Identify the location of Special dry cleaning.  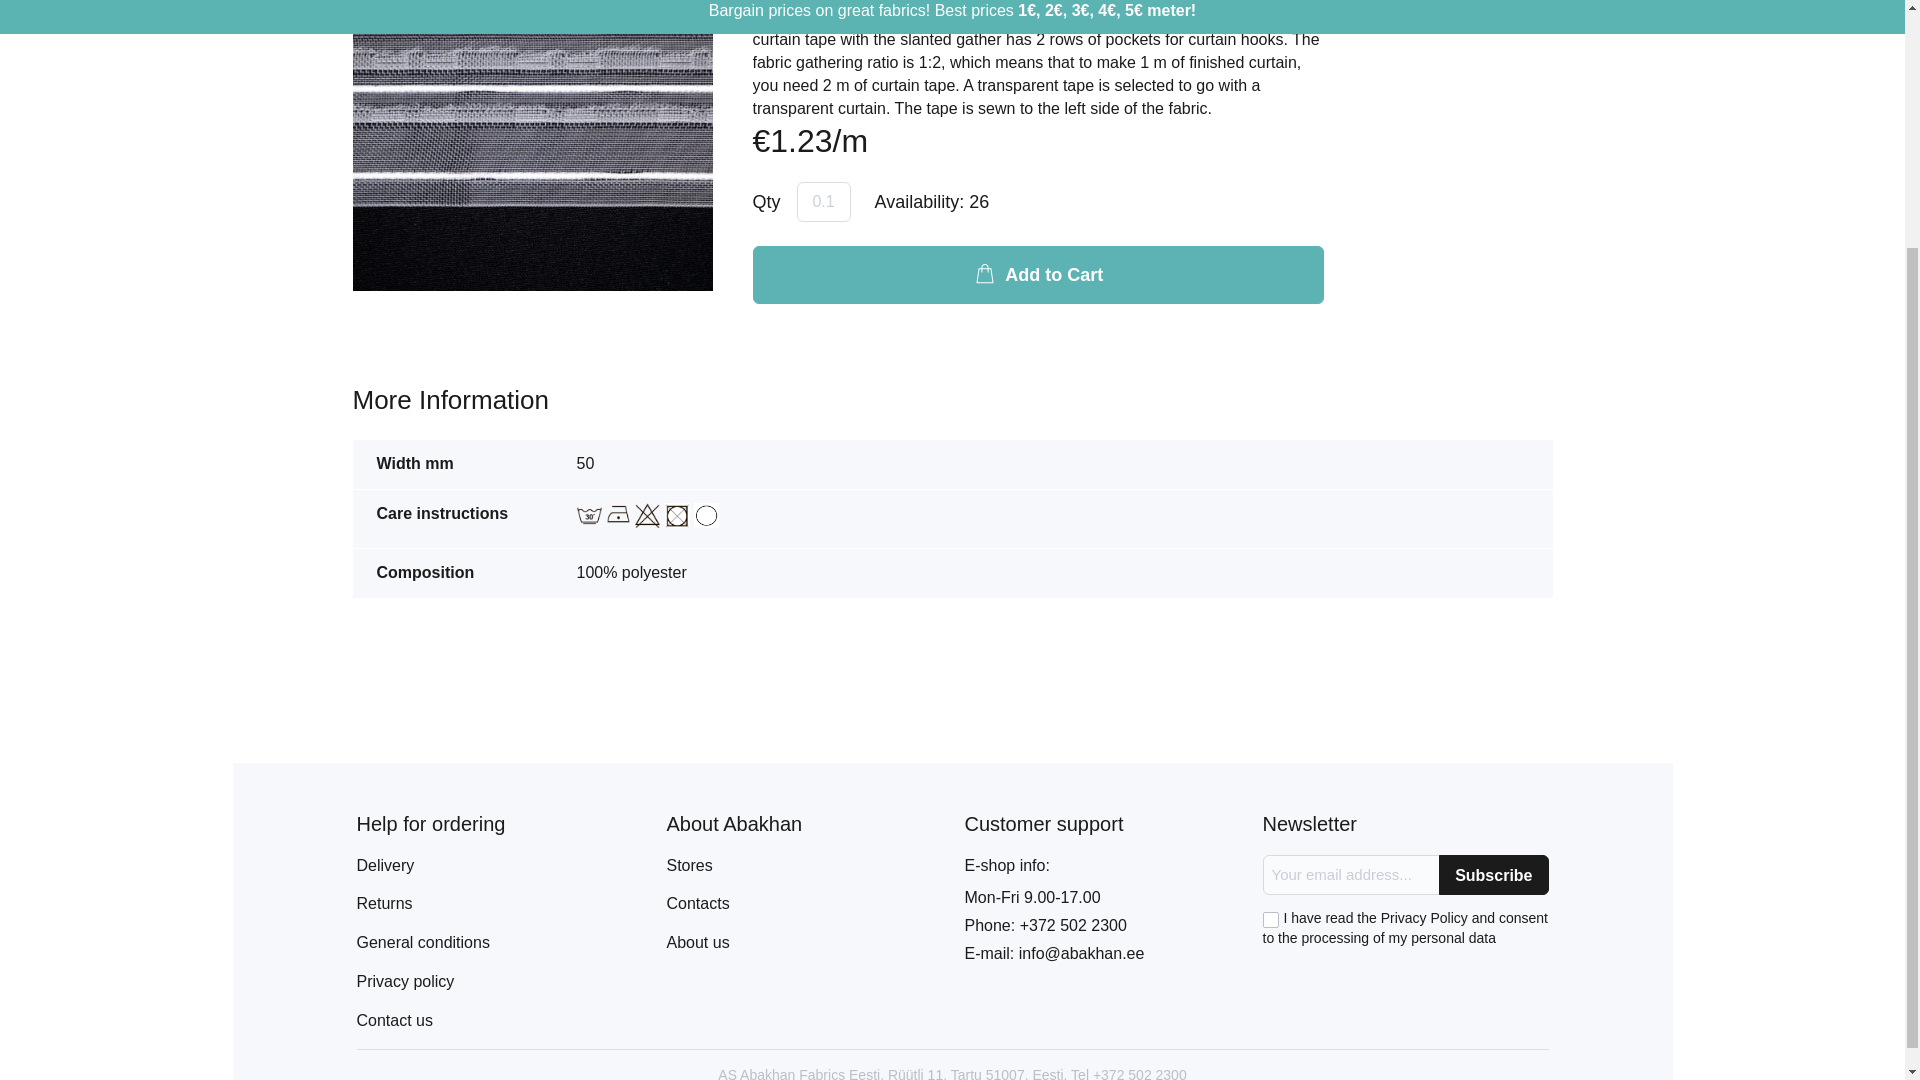
(706, 516).